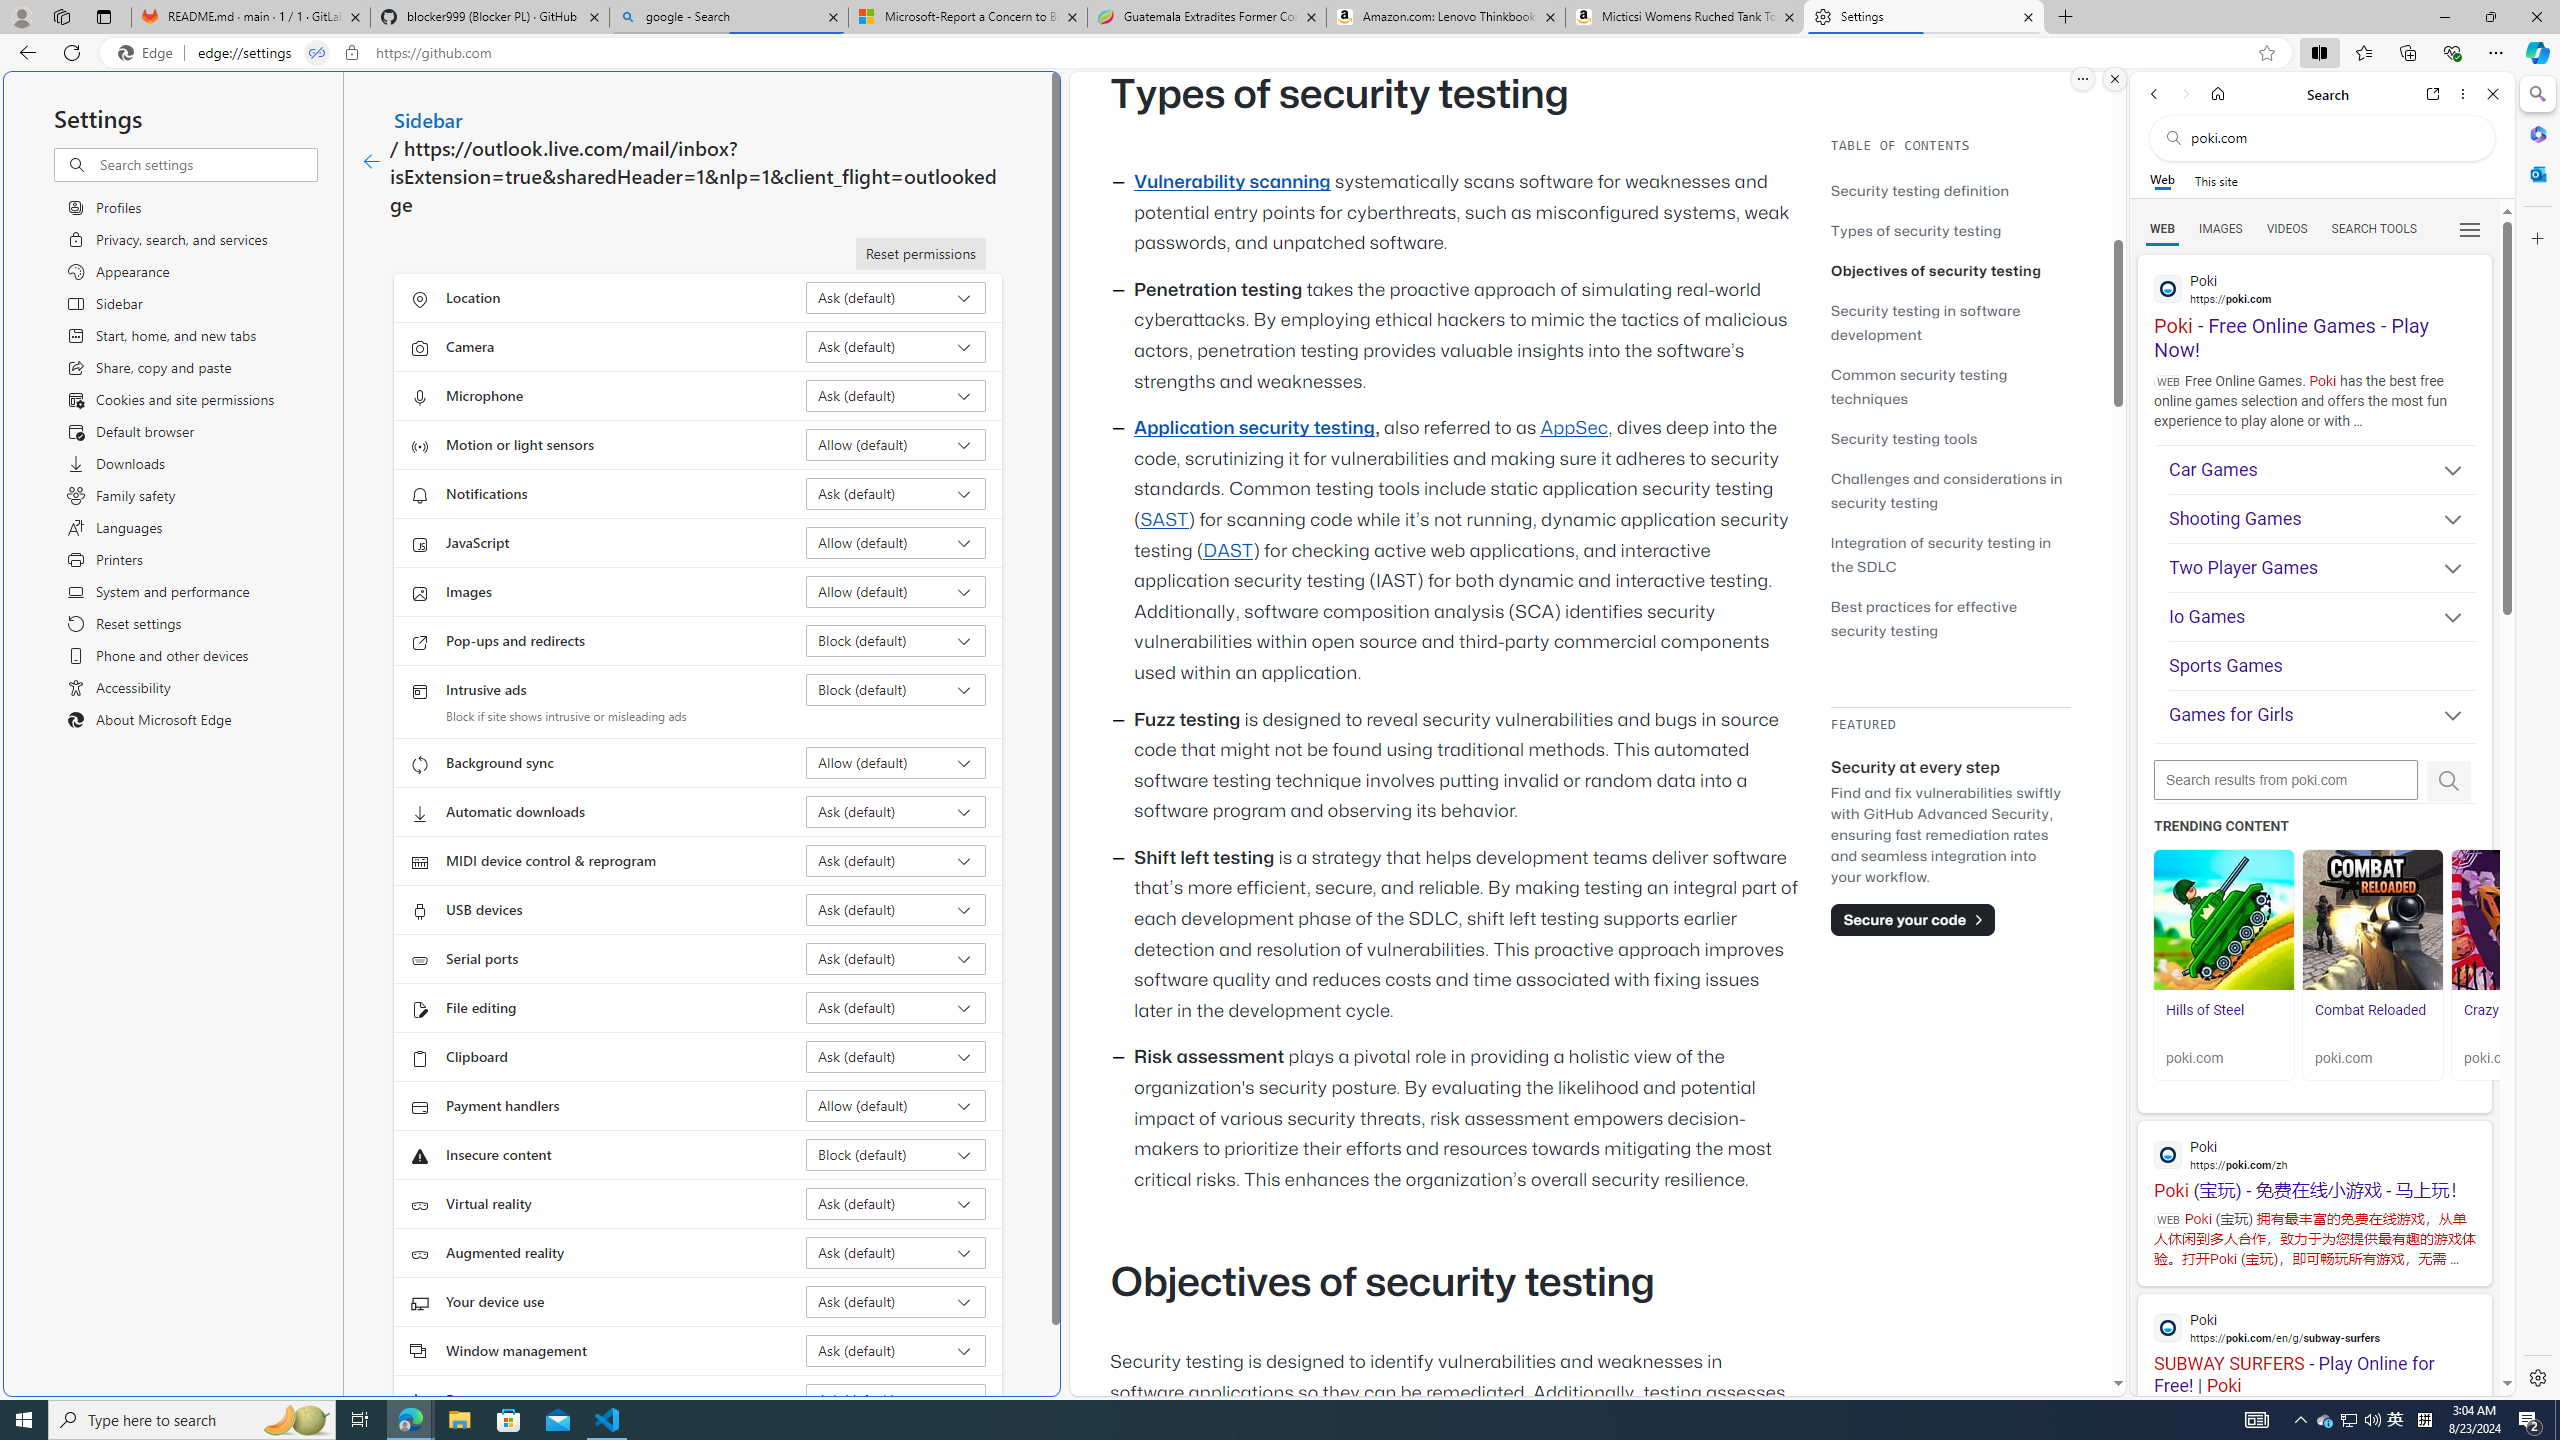 This screenshot has width=2560, height=1440. Describe the element at coordinates (206, 164) in the screenshot. I see `Search settings` at that location.